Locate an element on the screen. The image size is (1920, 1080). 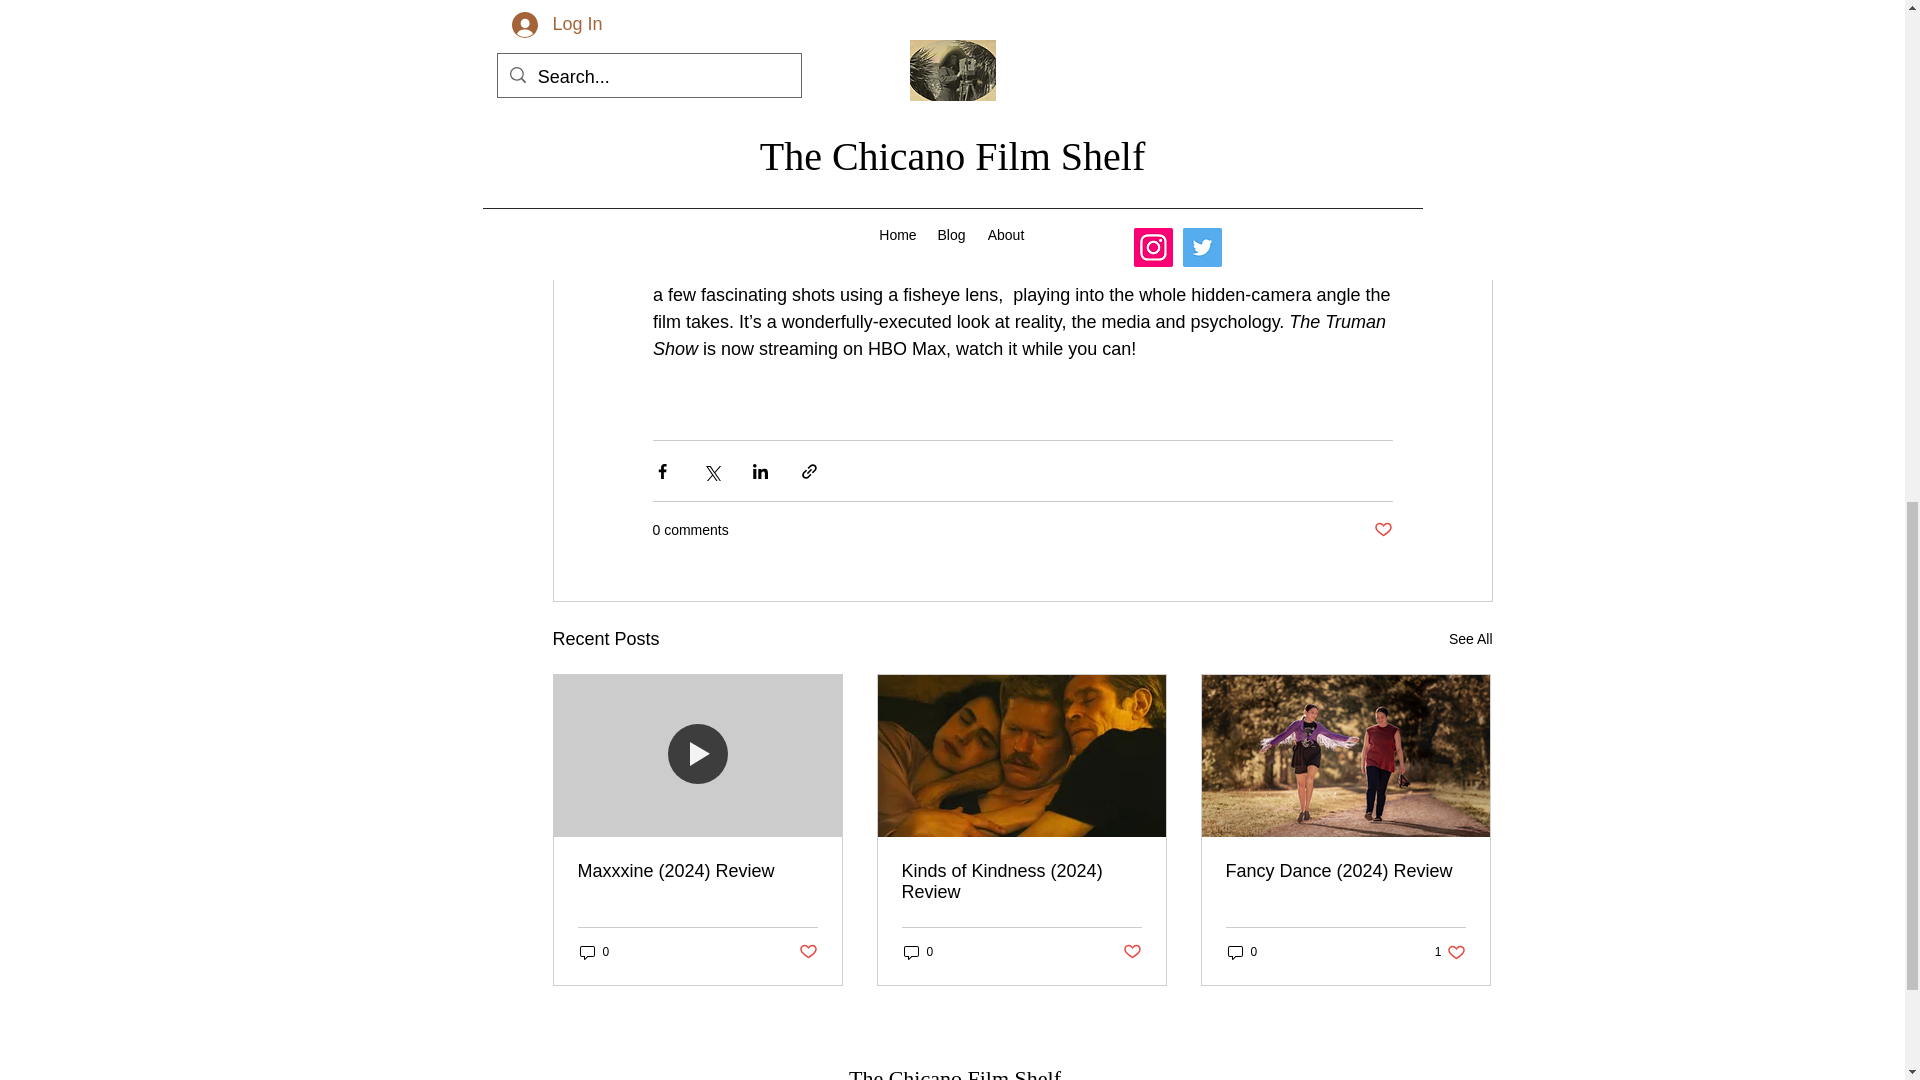
See All is located at coordinates (1130, 952).